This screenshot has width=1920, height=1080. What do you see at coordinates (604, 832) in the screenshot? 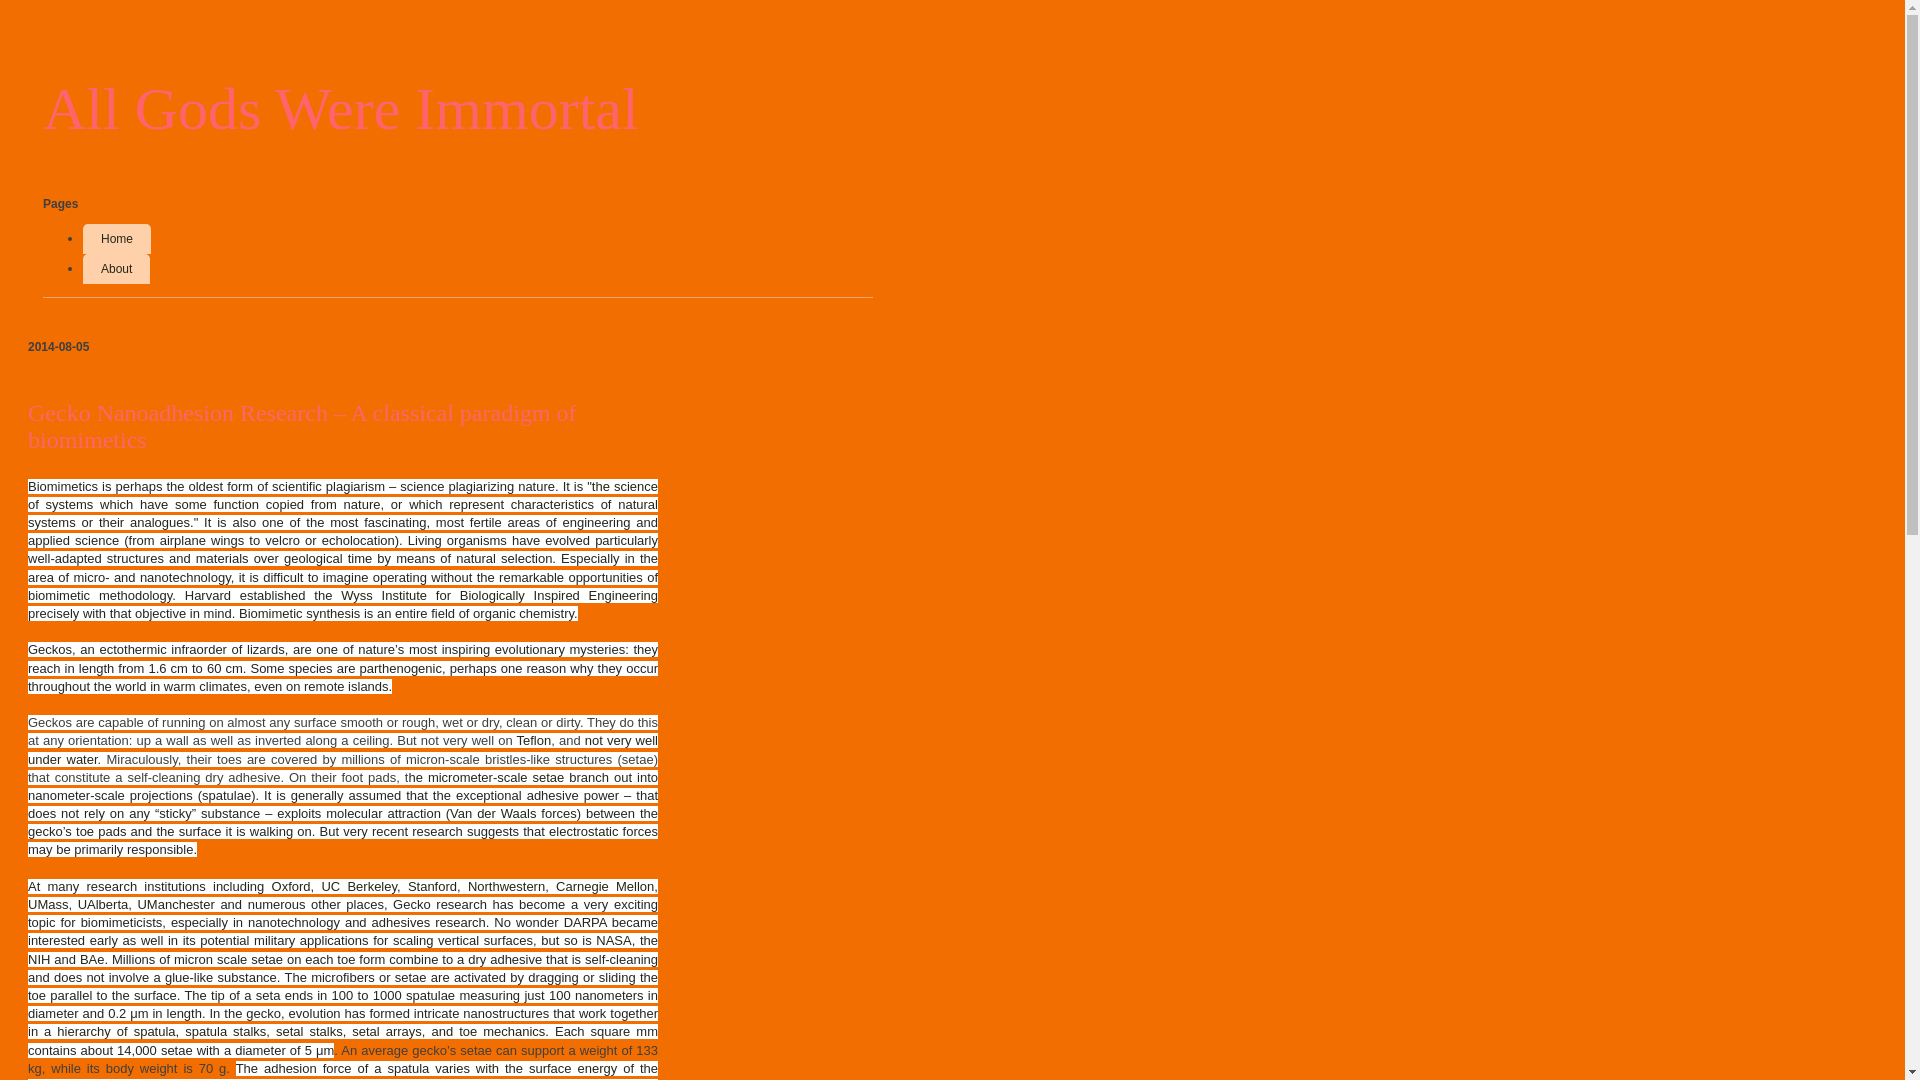
I see `electrostatic forces` at bounding box center [604, 832].